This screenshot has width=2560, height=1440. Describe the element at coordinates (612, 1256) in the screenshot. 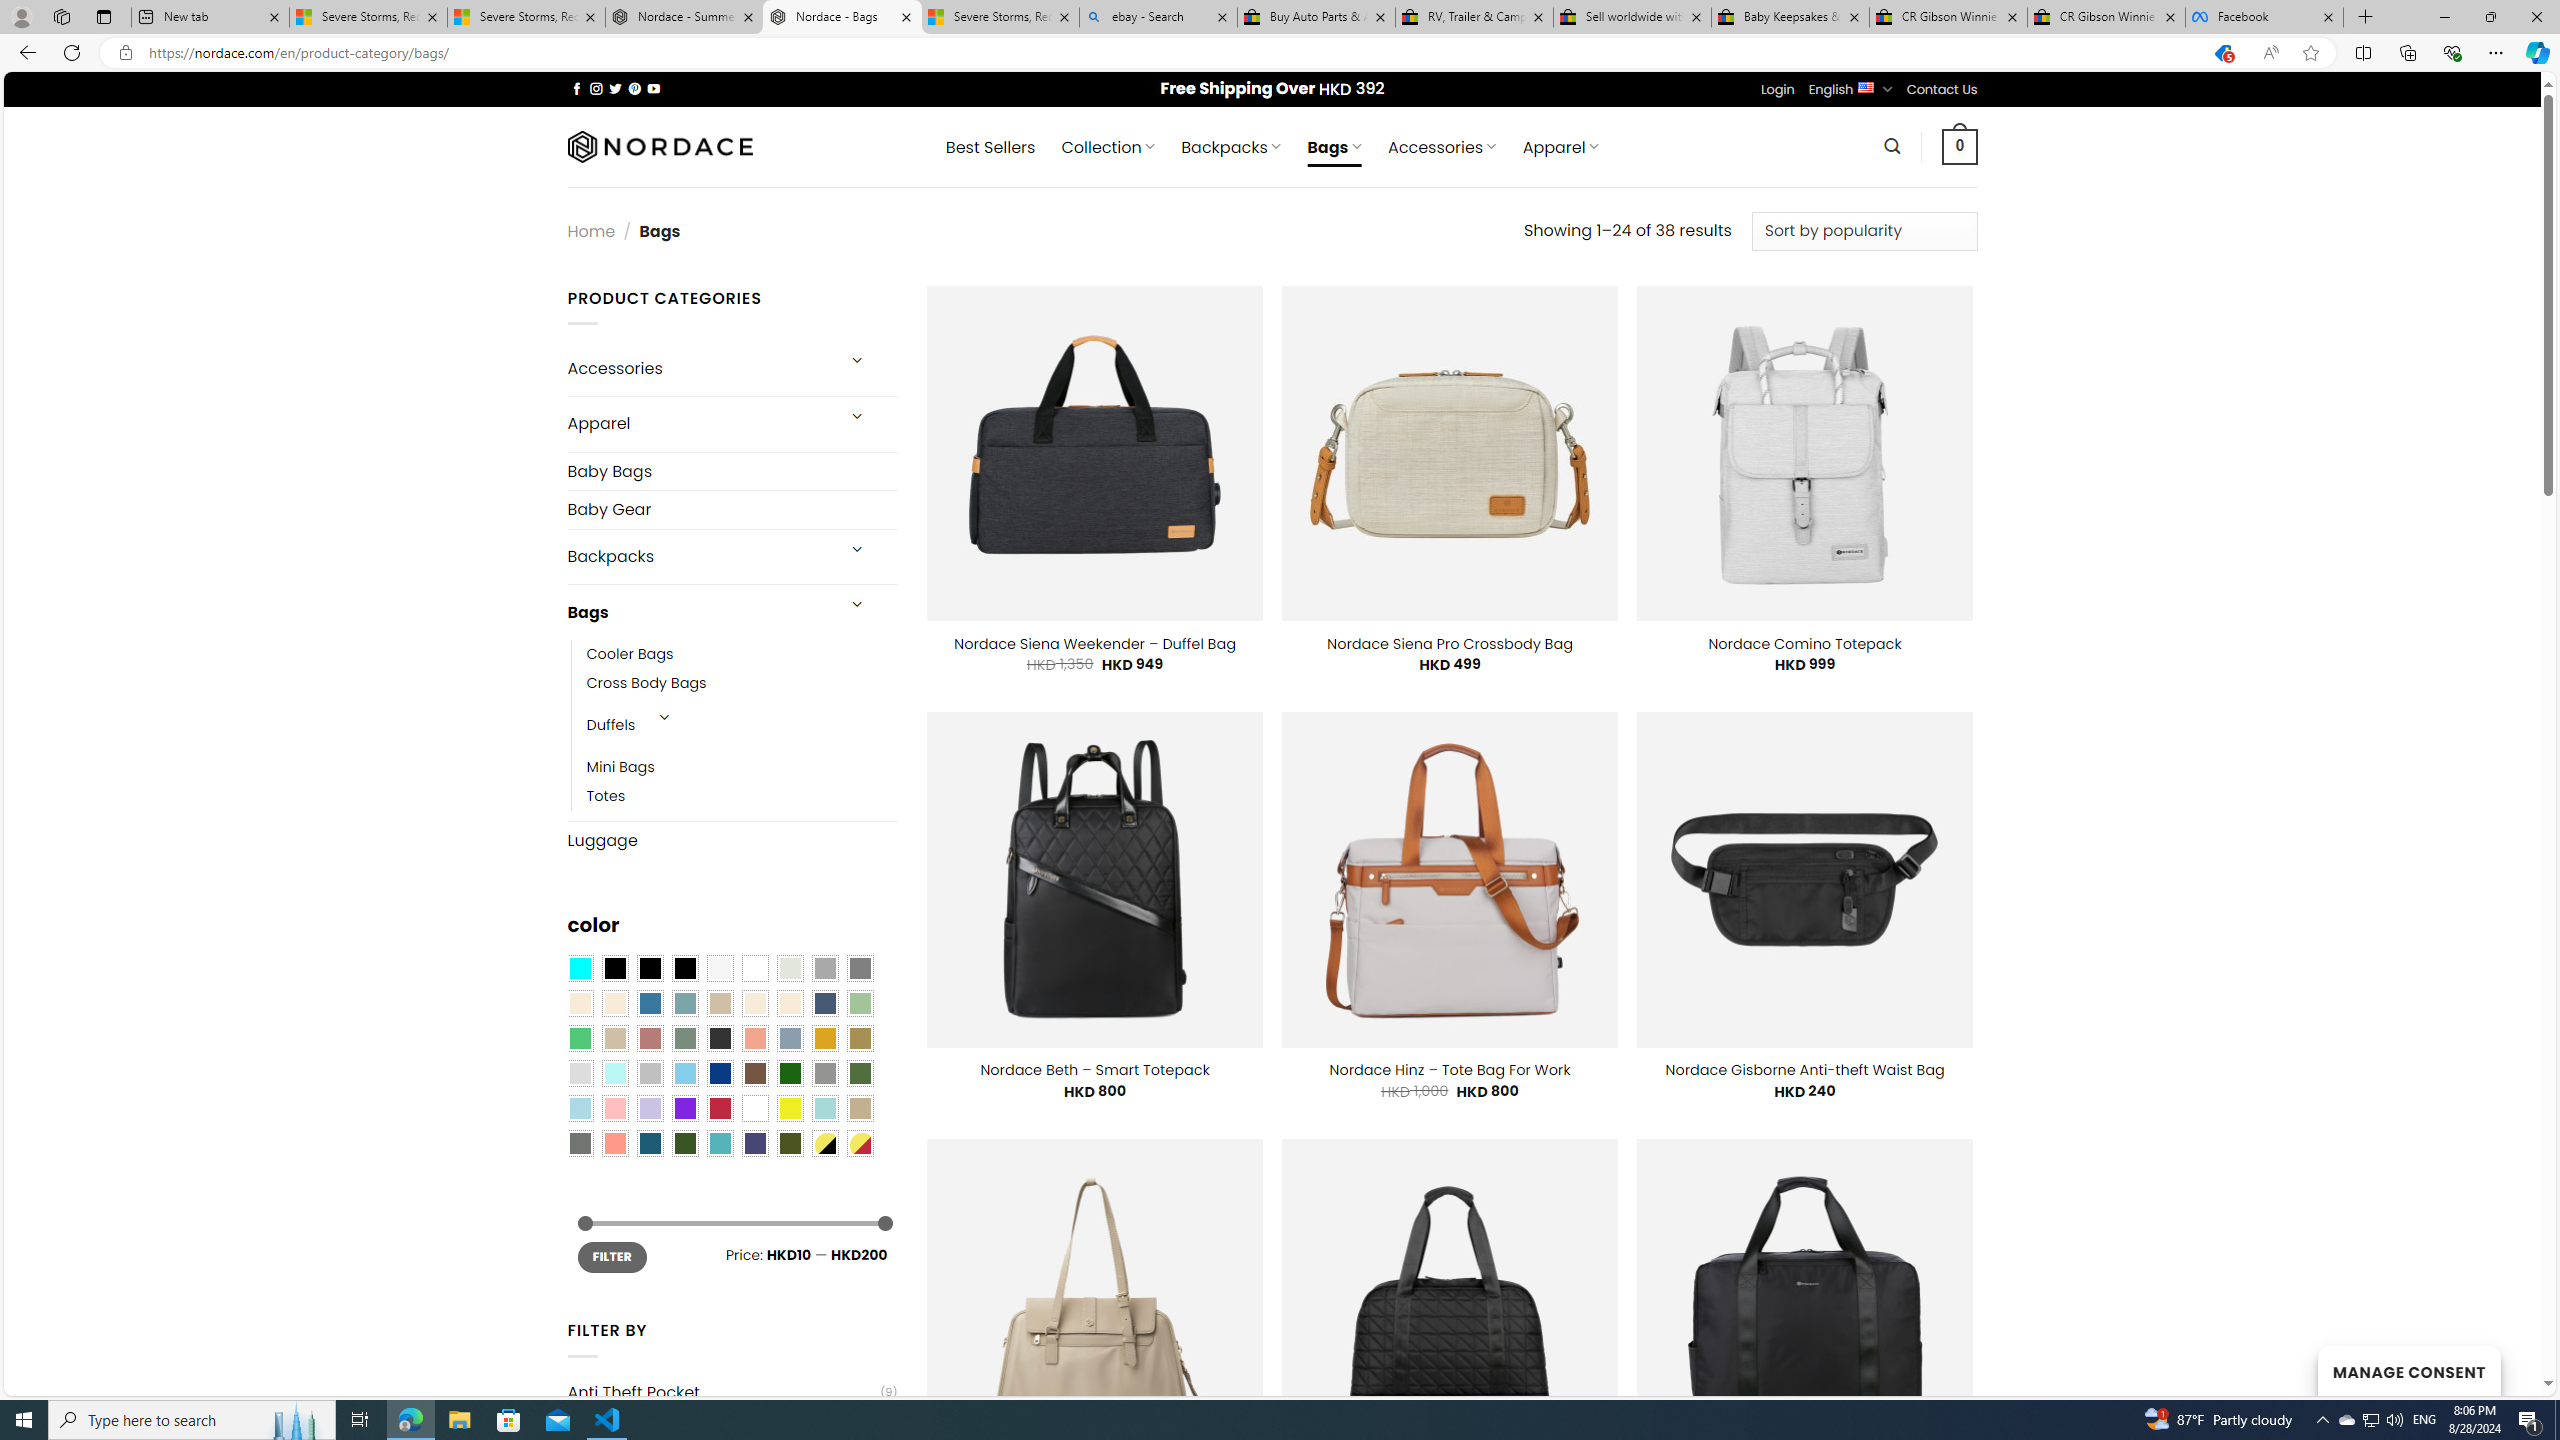

I see `FILTER` at that location.